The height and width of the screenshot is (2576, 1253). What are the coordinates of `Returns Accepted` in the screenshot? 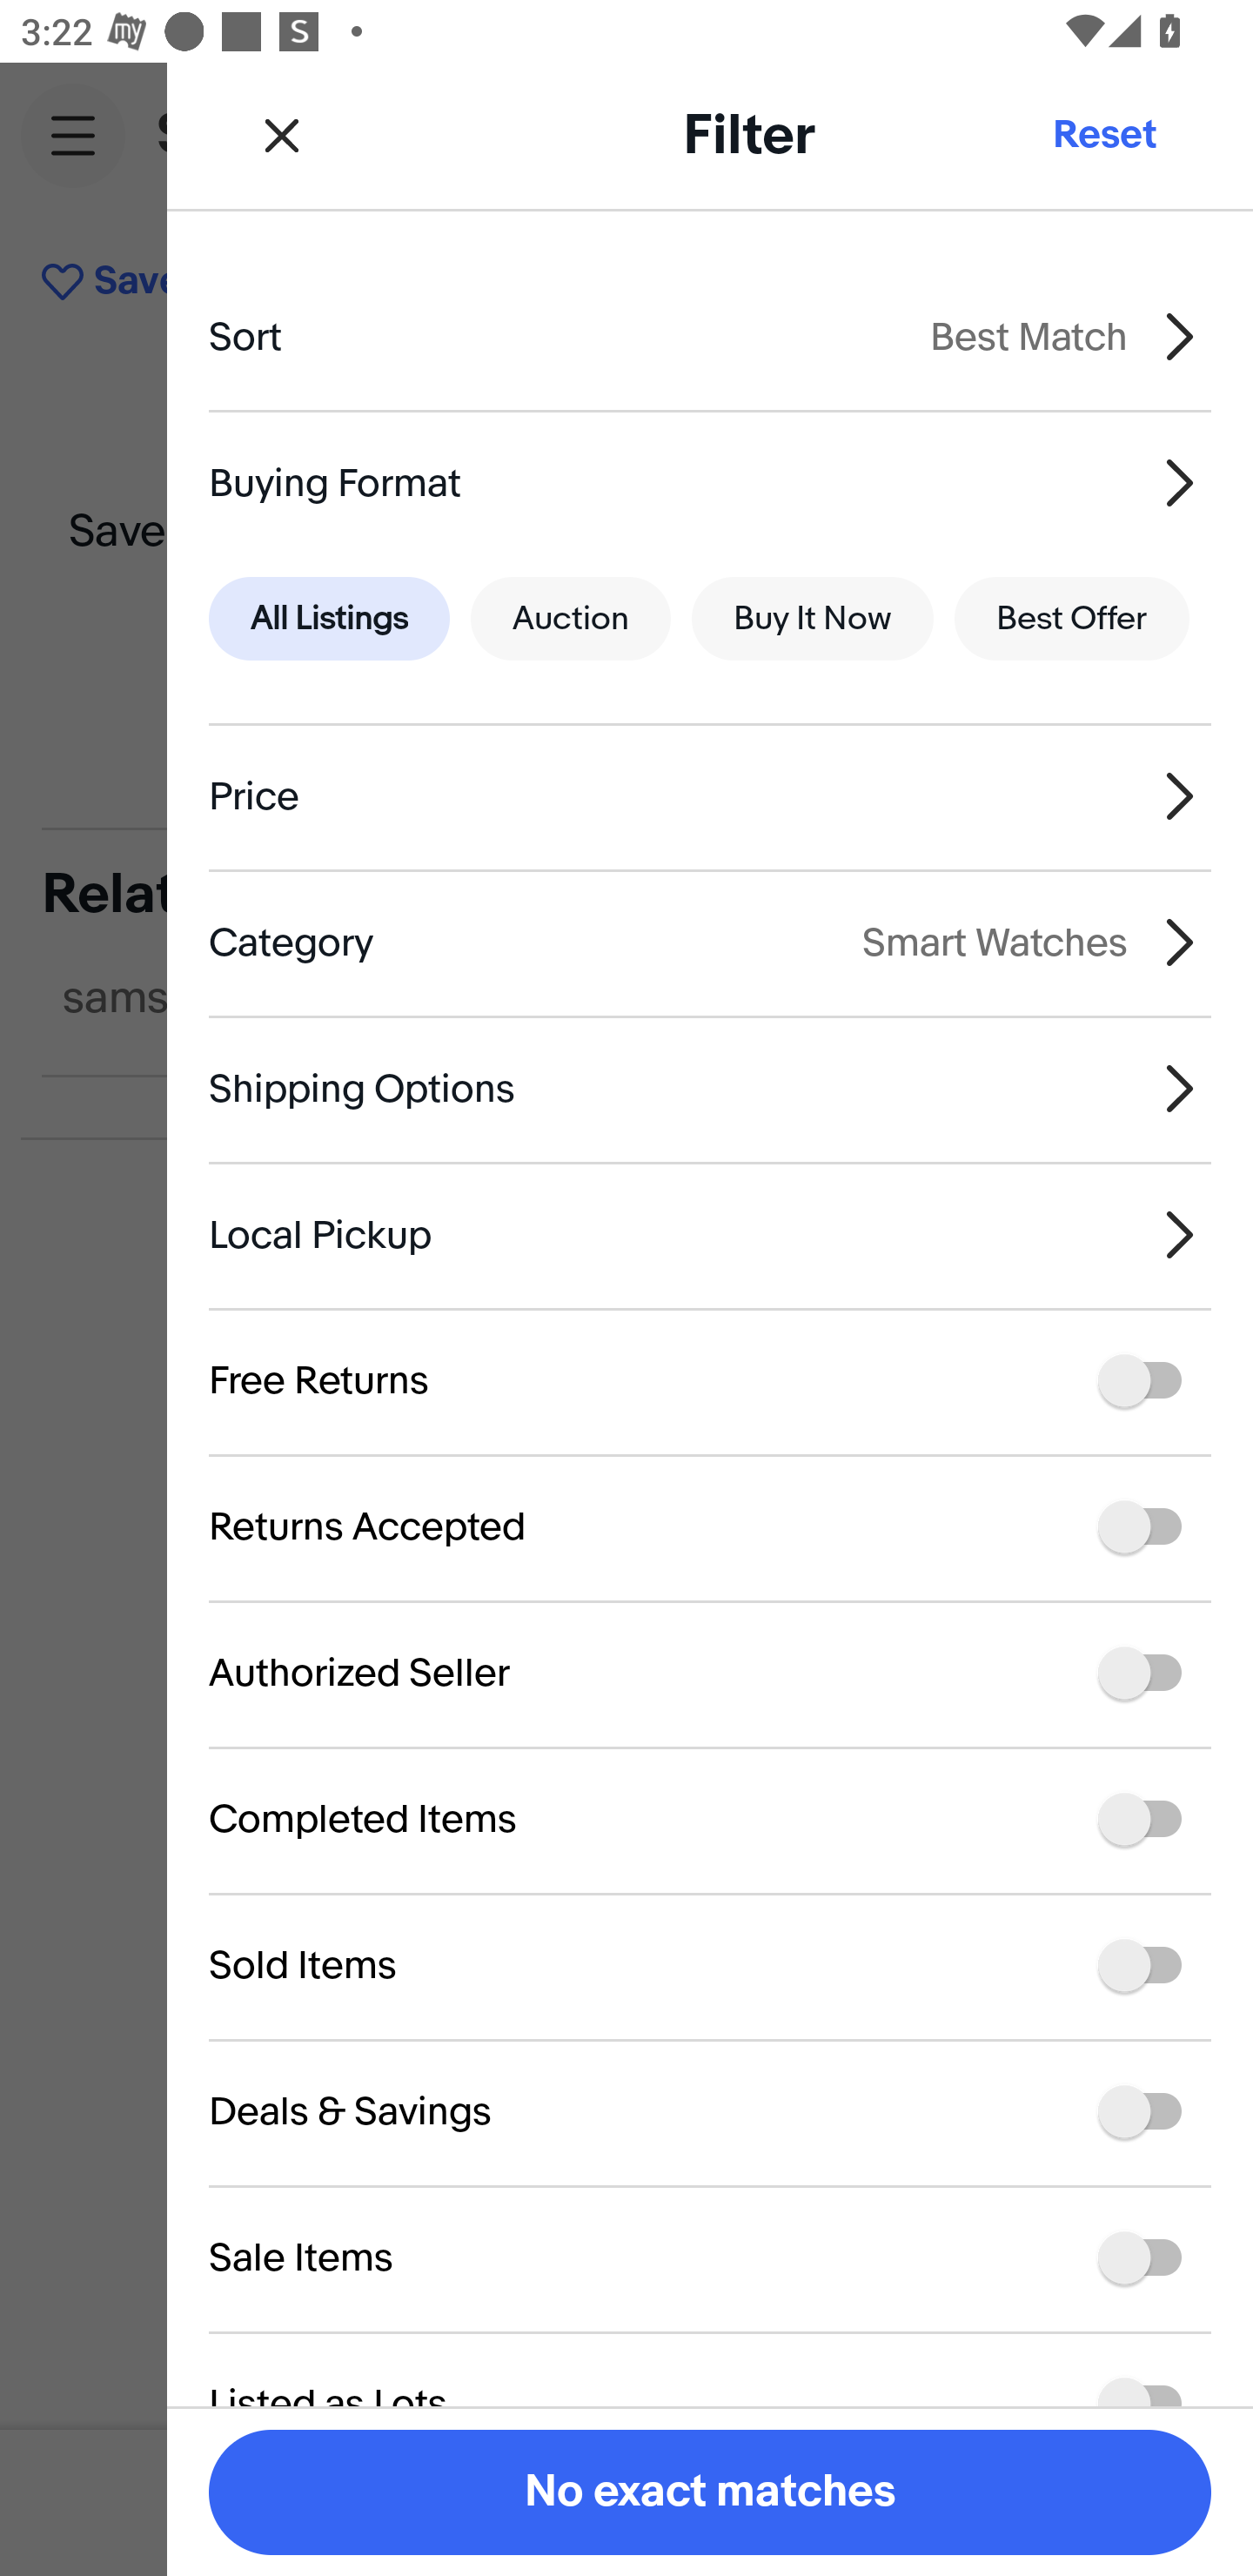 It's located at (710, 1527).